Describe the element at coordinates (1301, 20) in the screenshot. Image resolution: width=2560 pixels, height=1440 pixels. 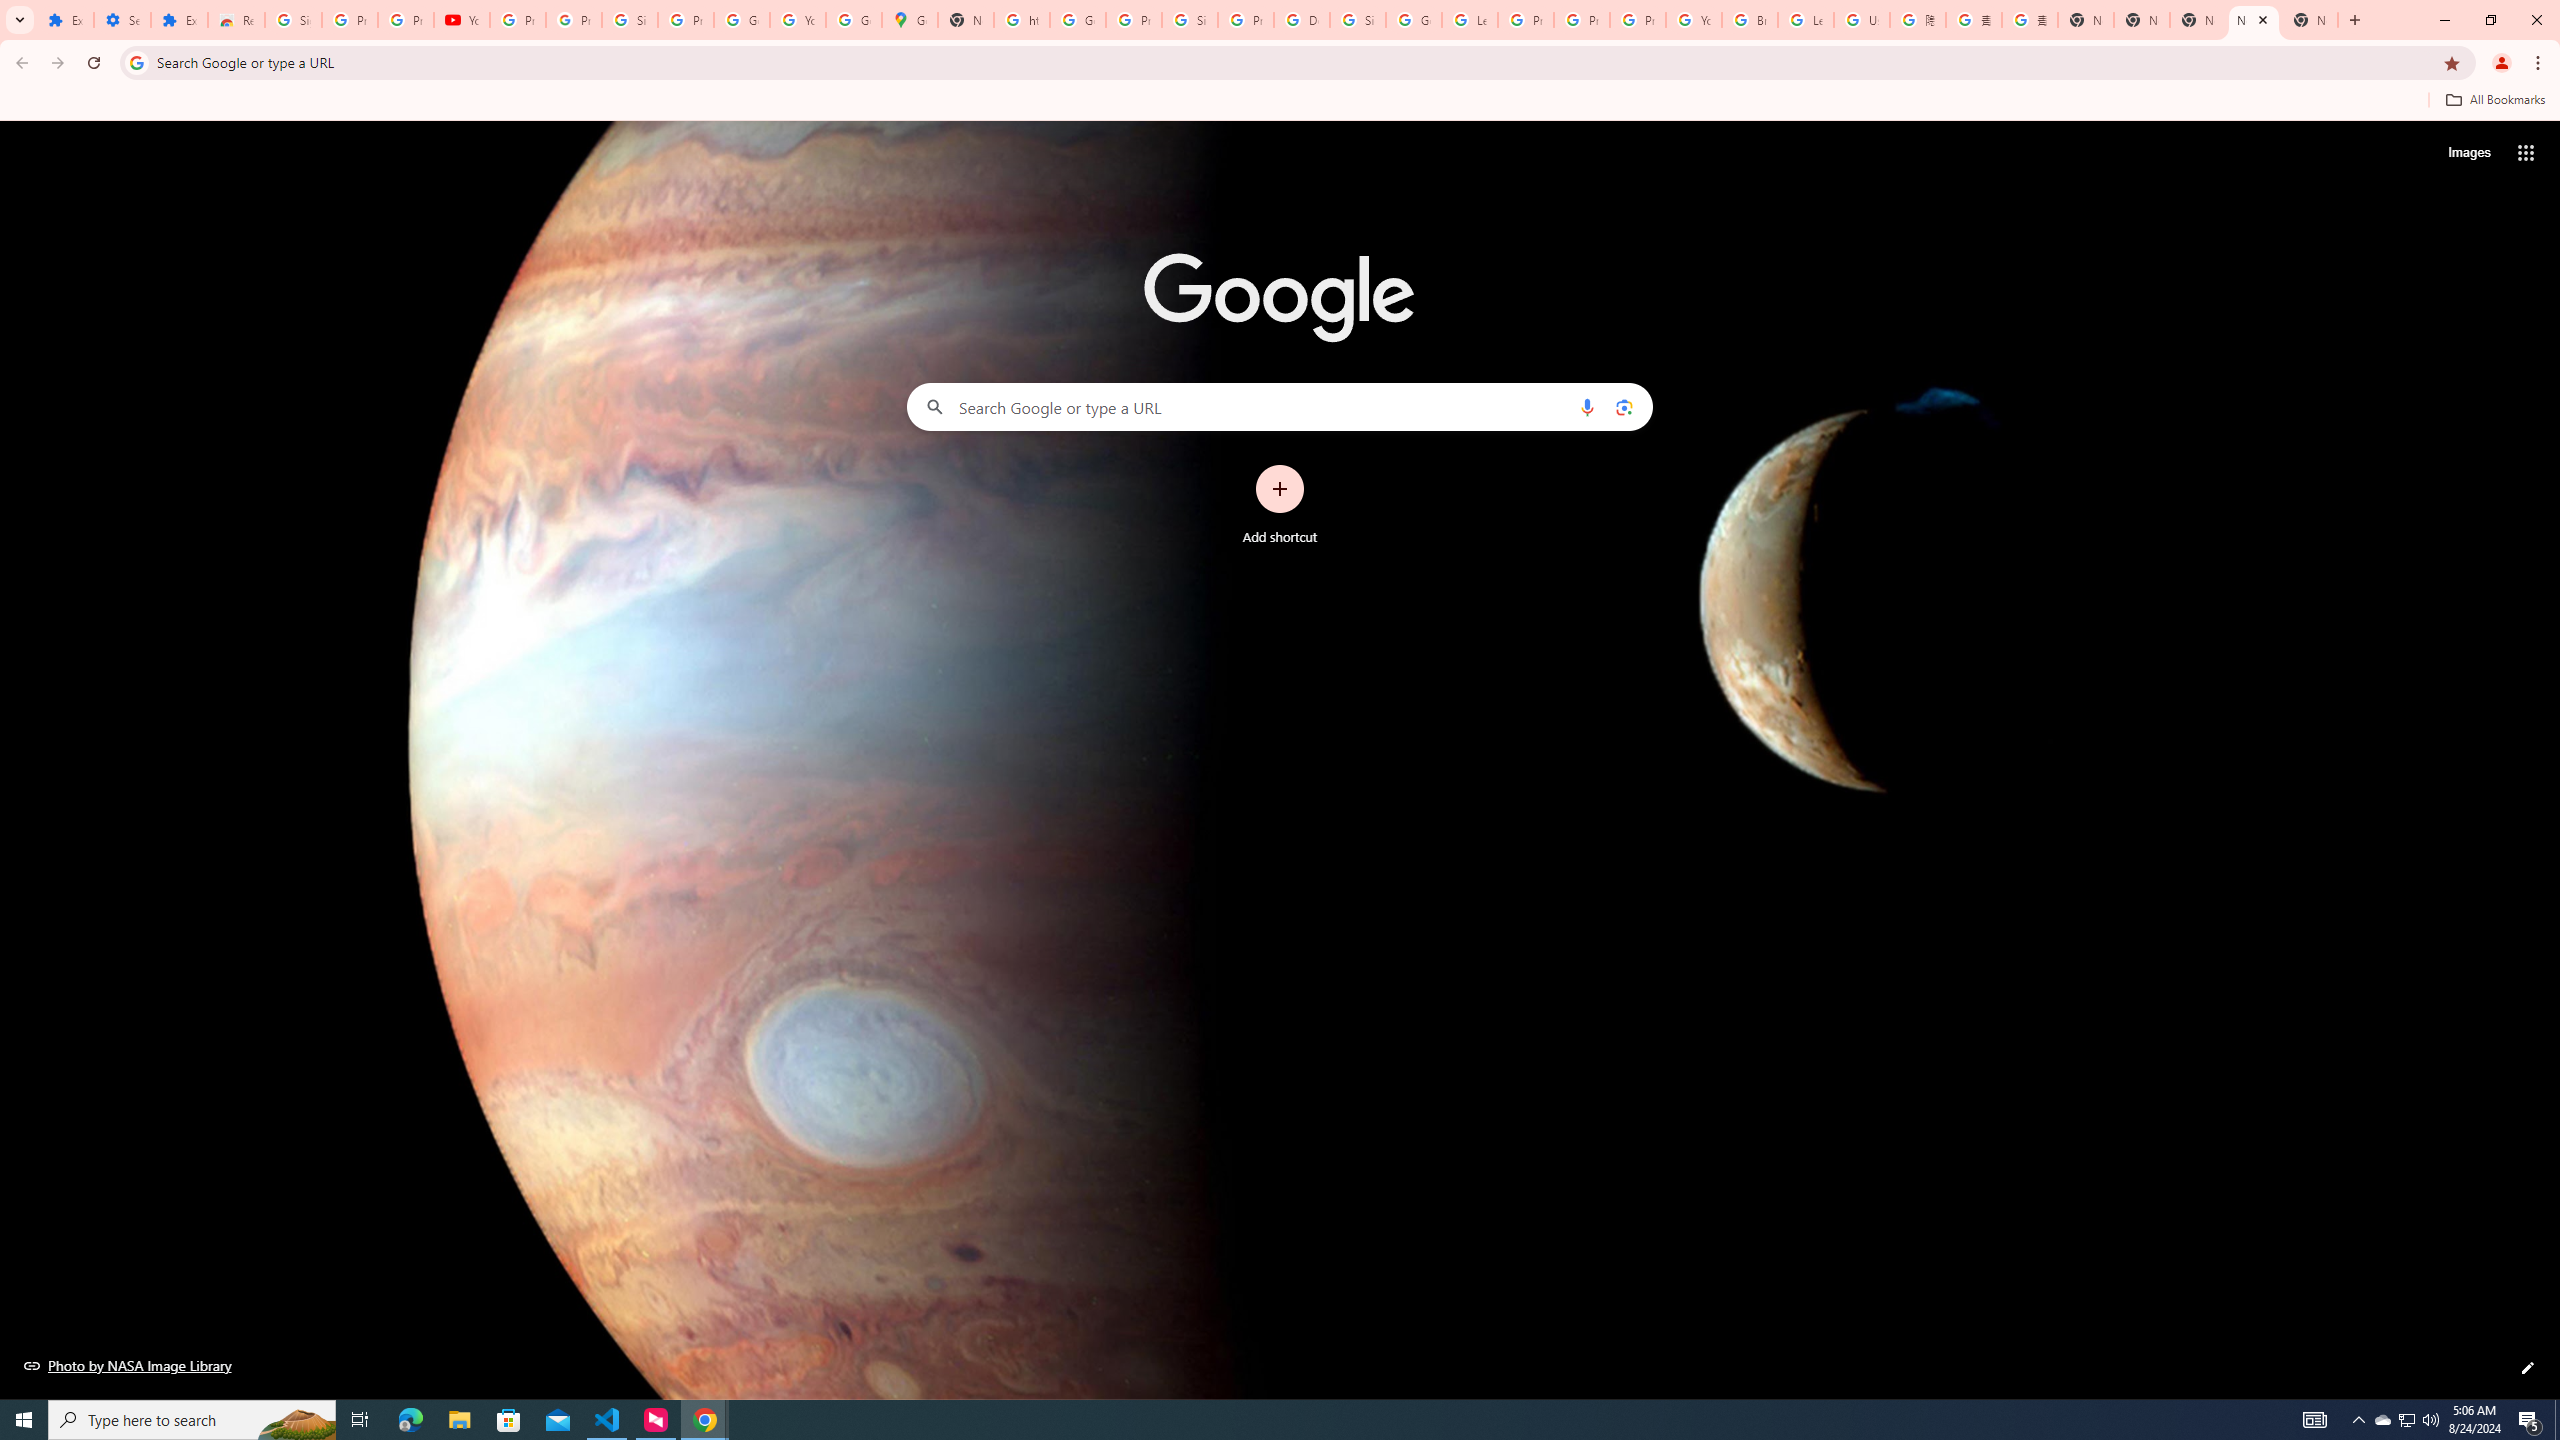
I see `Delete specific Google services or your Google Account` at that location.